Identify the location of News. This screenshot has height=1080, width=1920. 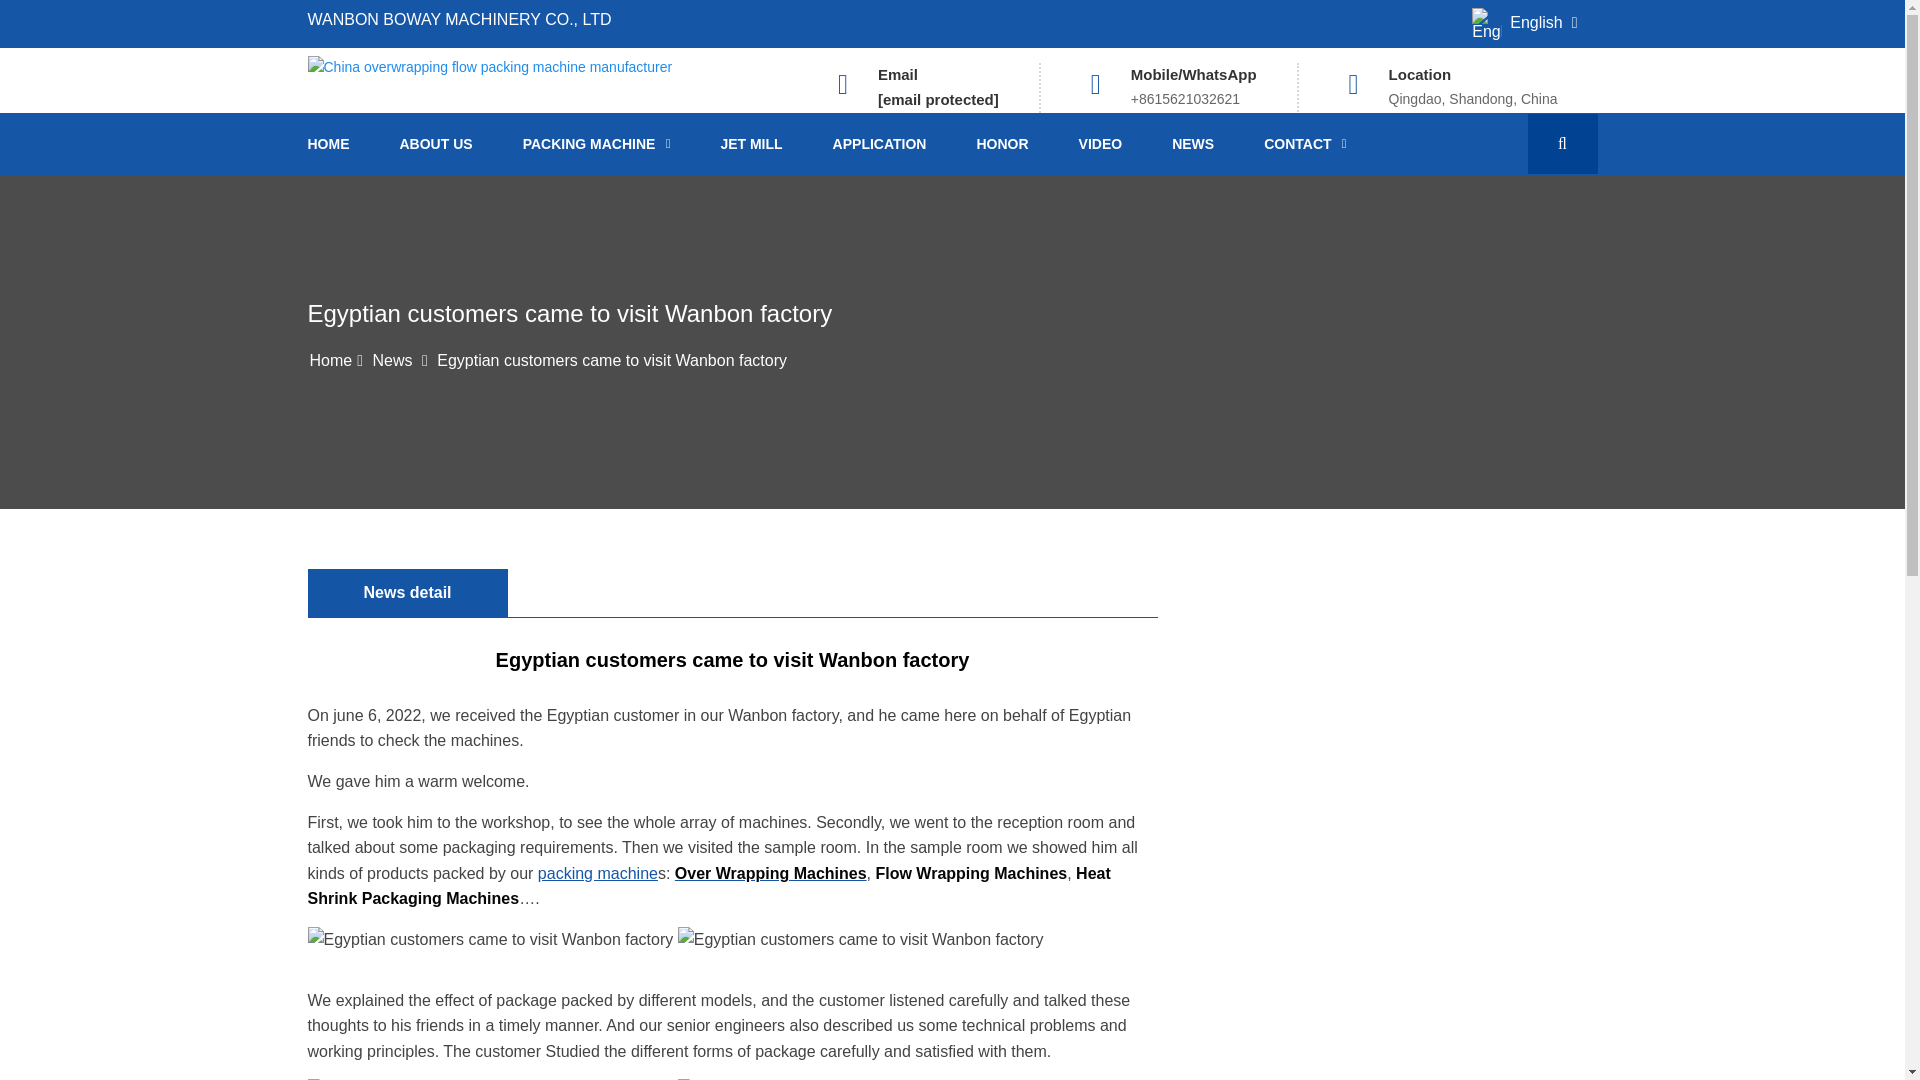
(392, 360).